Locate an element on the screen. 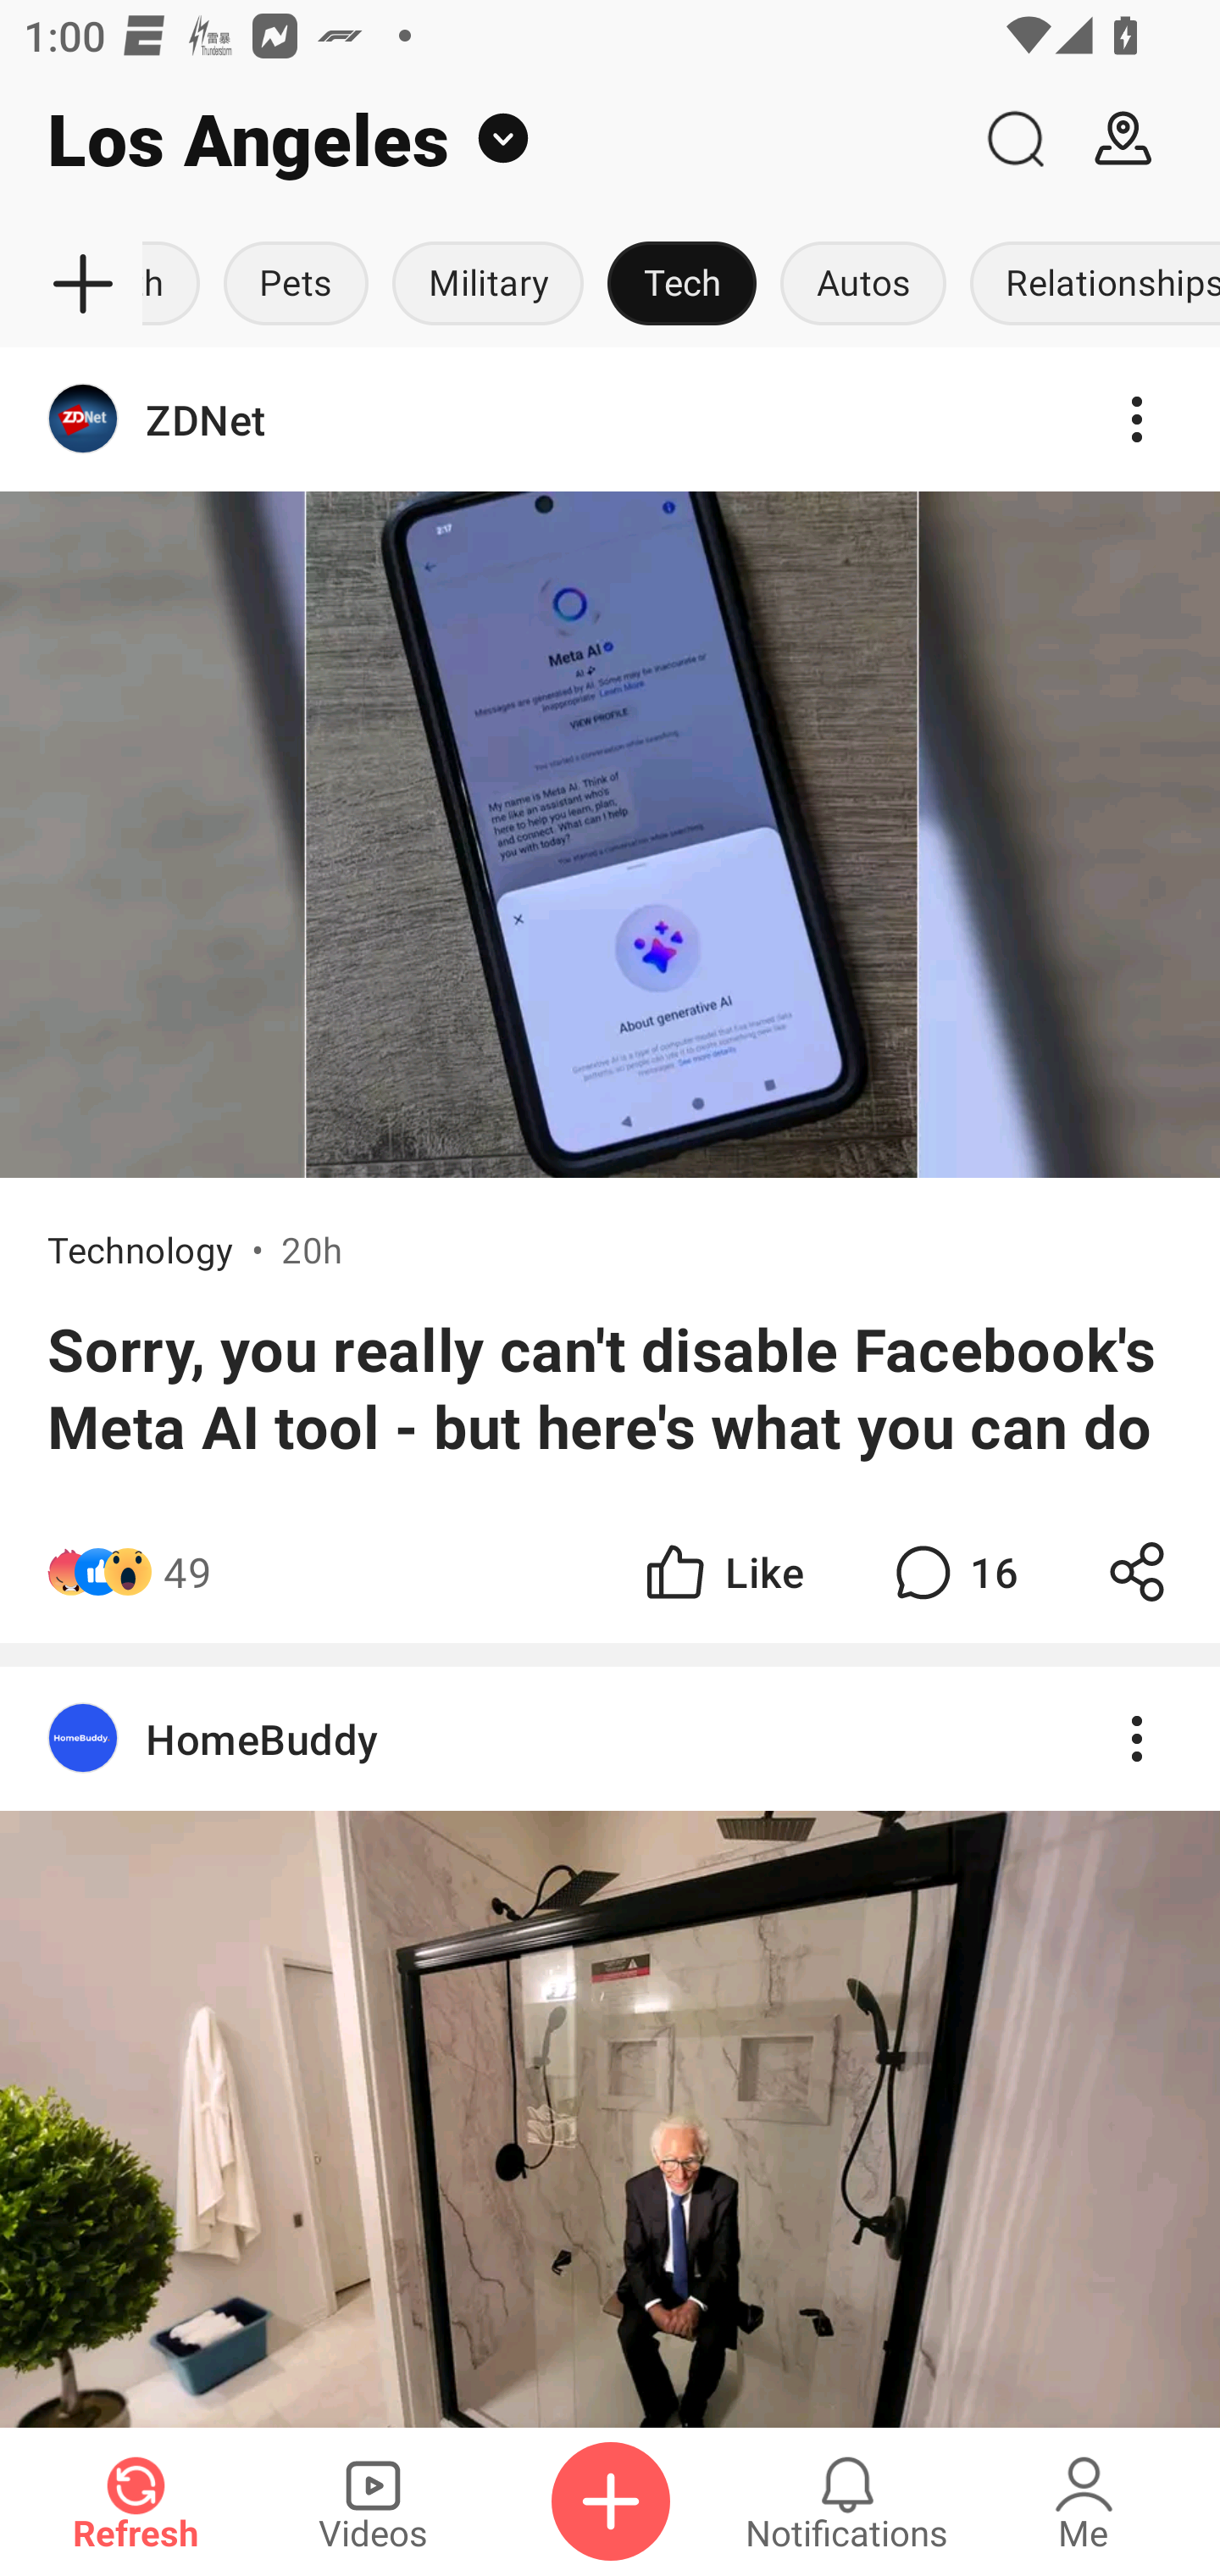 The height and width of the screenshot is (2576, 1220). Videos is located at coordinates (373, 2501).